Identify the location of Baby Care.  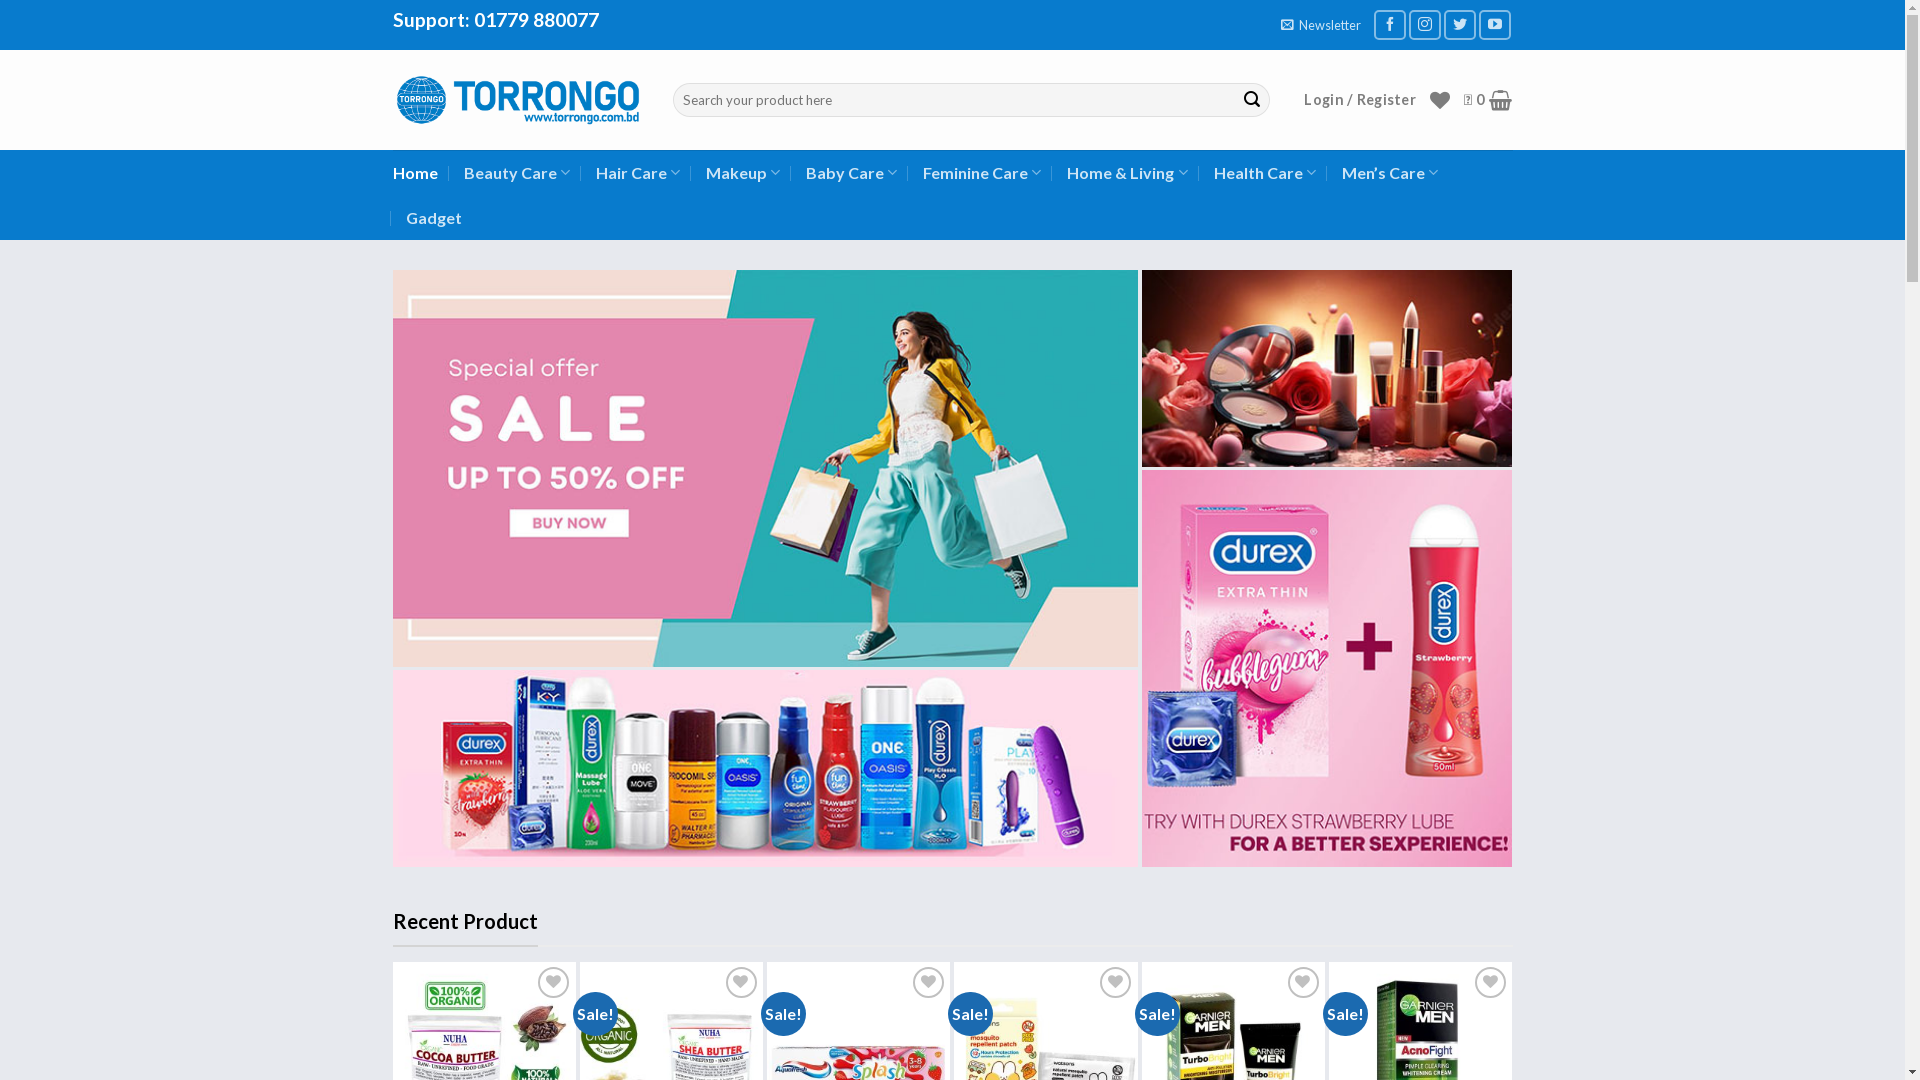
(852, 172).